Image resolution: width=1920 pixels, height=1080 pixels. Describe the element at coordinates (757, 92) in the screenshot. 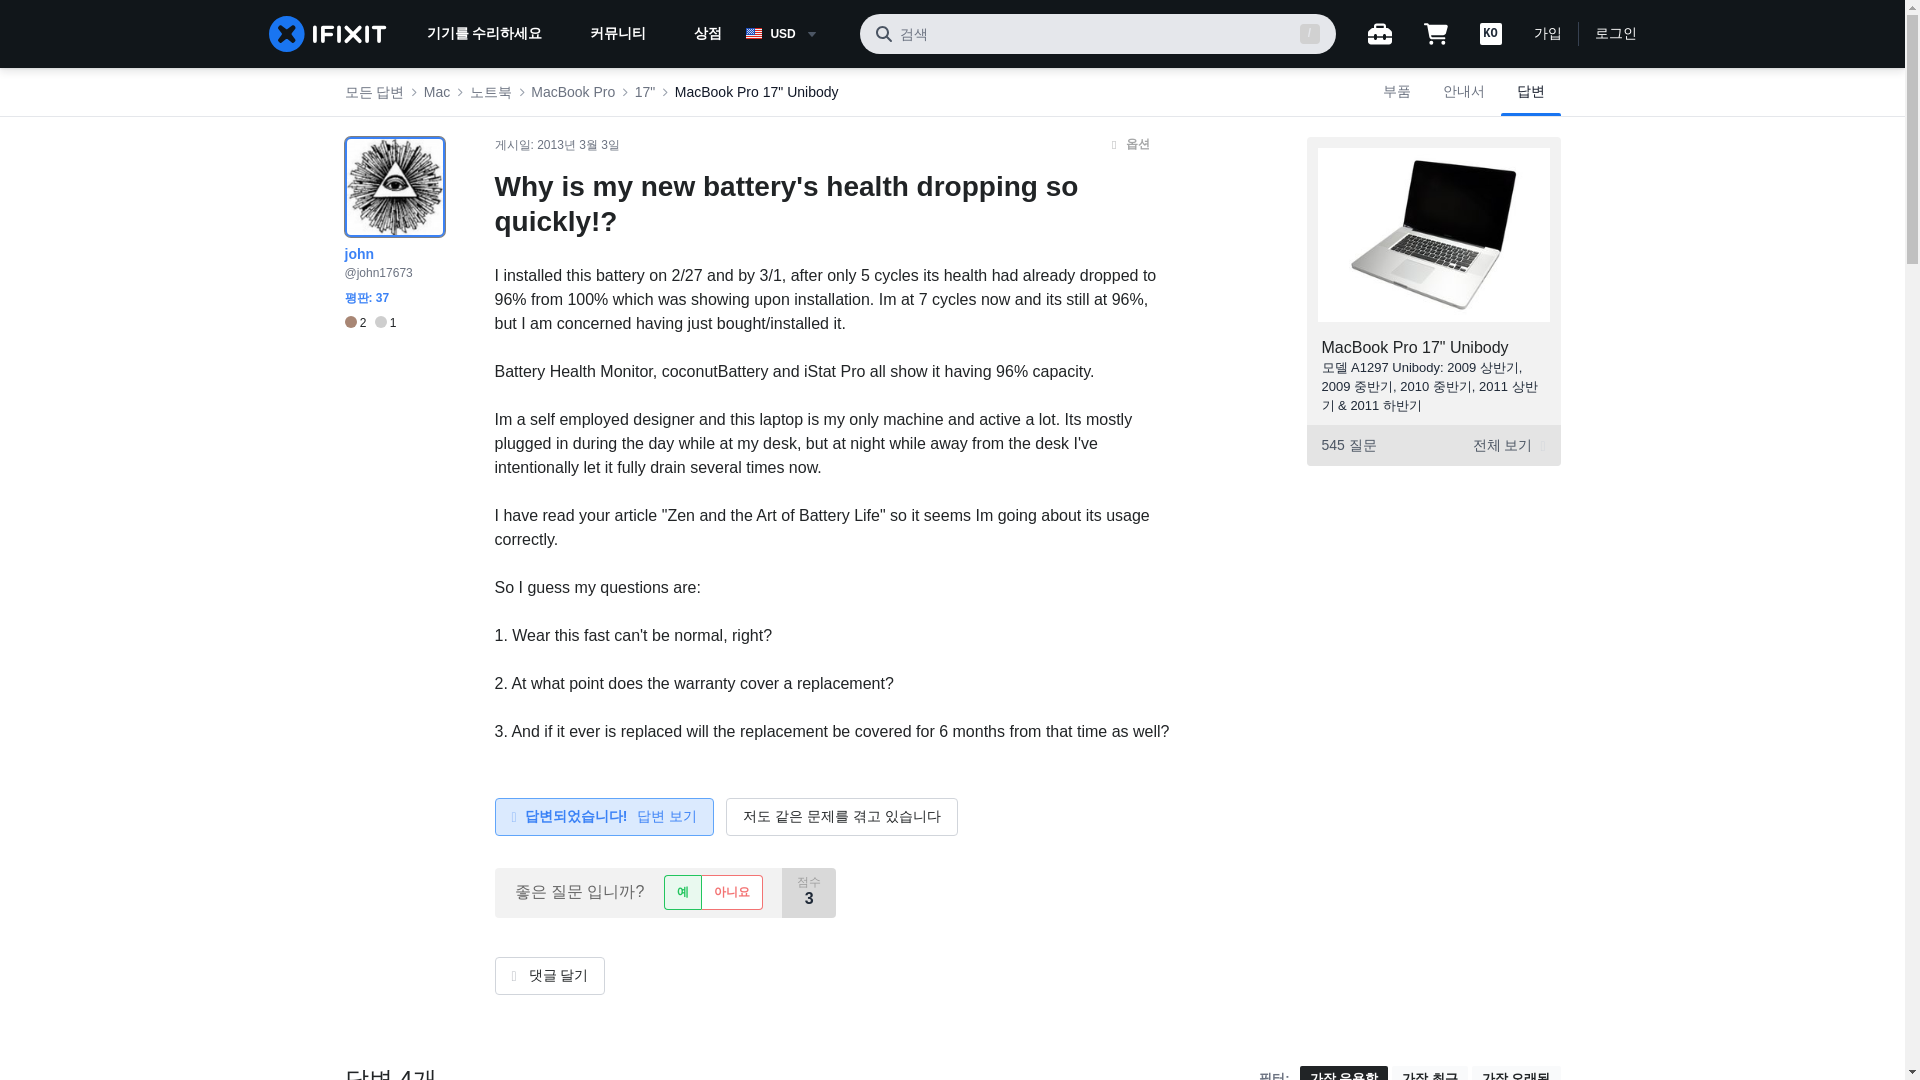

I see `MacBook Pro 17" Unibody` at that location.